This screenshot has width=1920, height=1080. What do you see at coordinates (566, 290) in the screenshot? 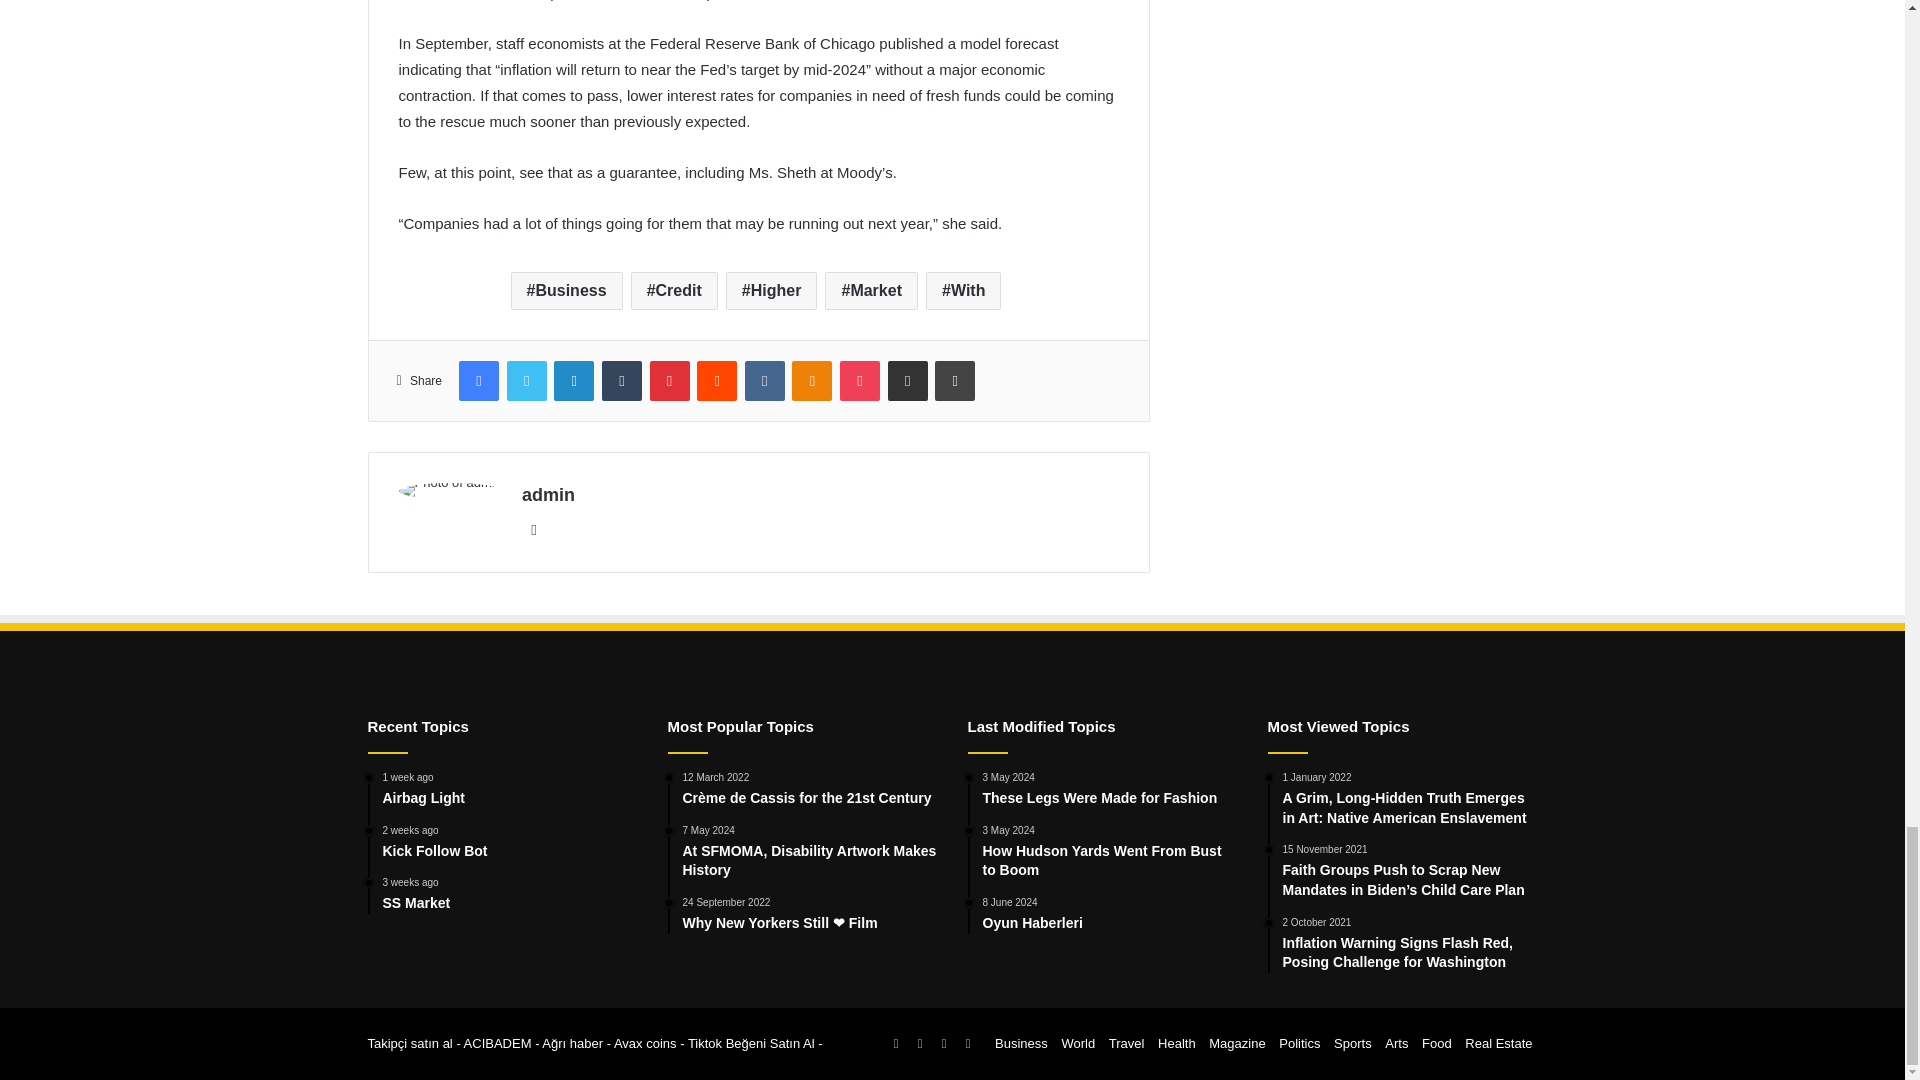
I see `Business` at bounding box center [566, 290].